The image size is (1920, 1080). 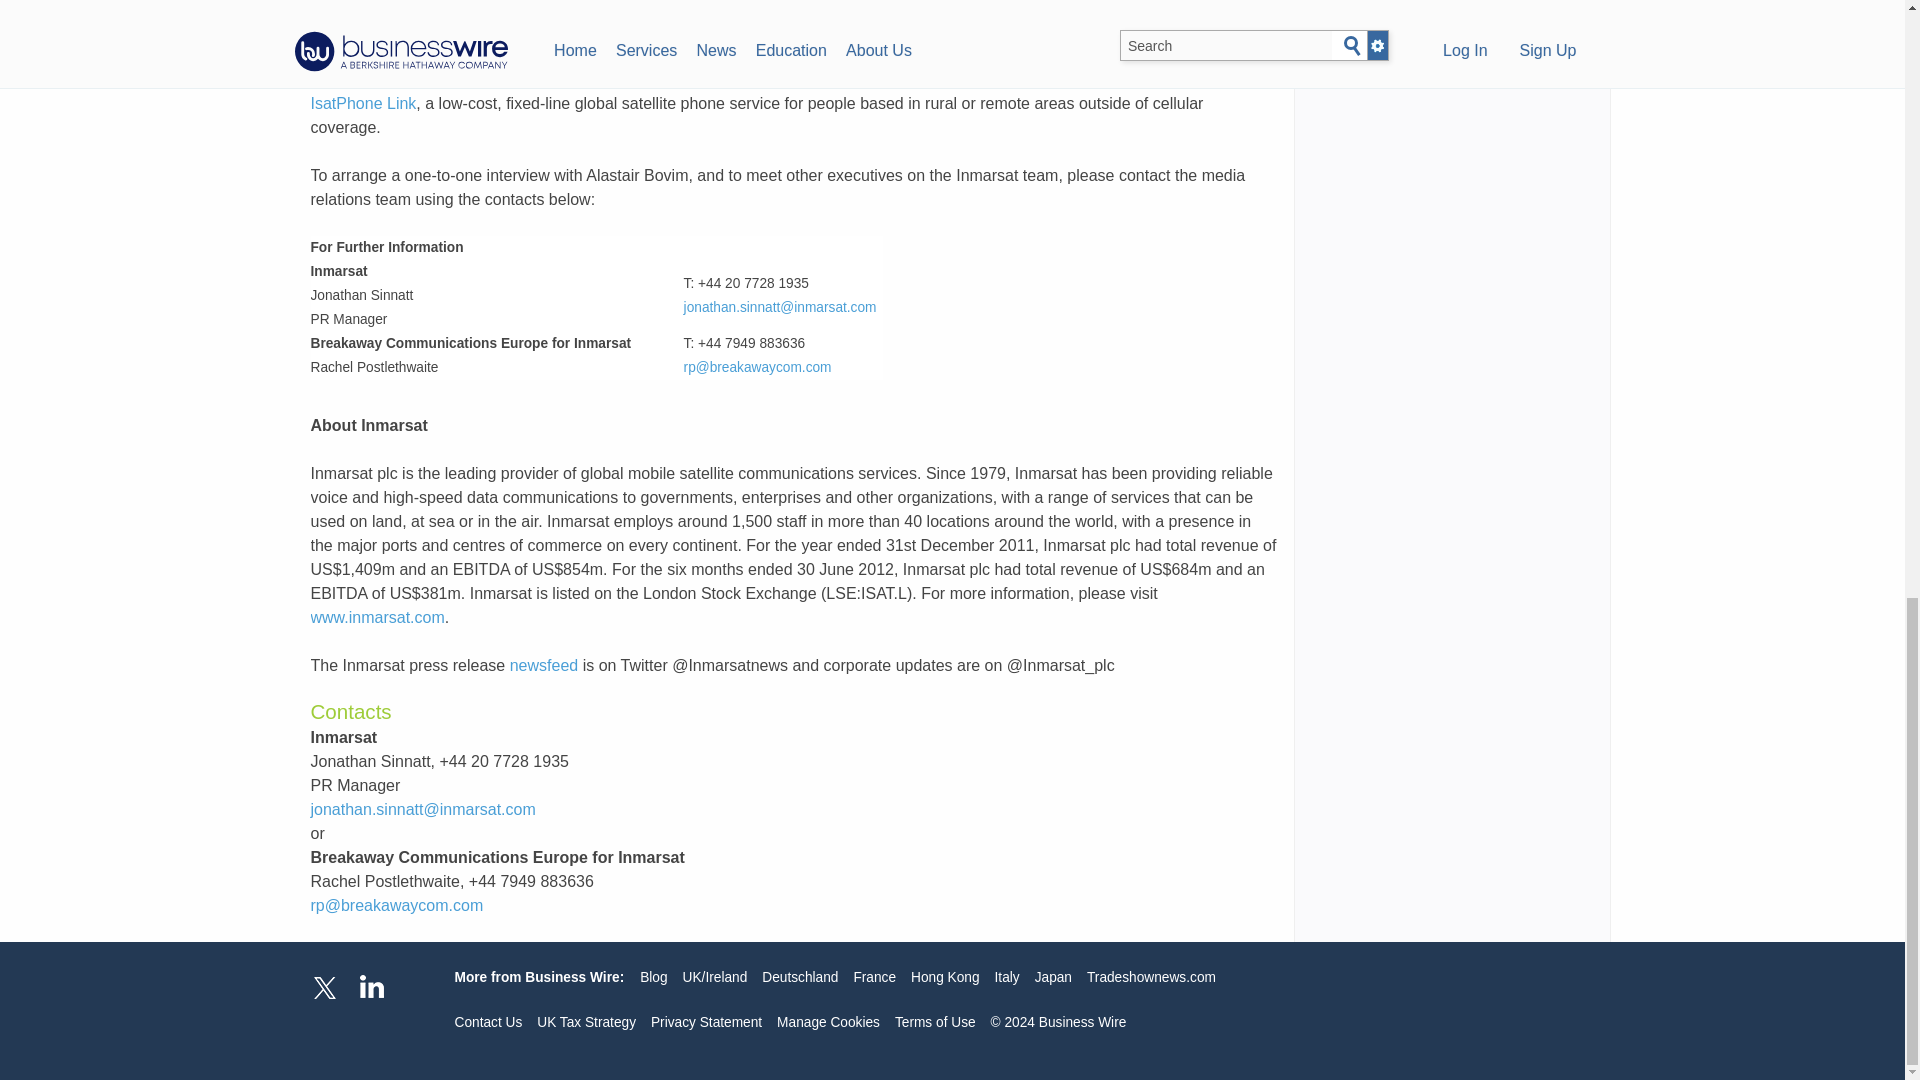 What do you see at coordinates (538, 30) in the screenshot?
I see `BGAN M2M` at bounding box center [538, 30].